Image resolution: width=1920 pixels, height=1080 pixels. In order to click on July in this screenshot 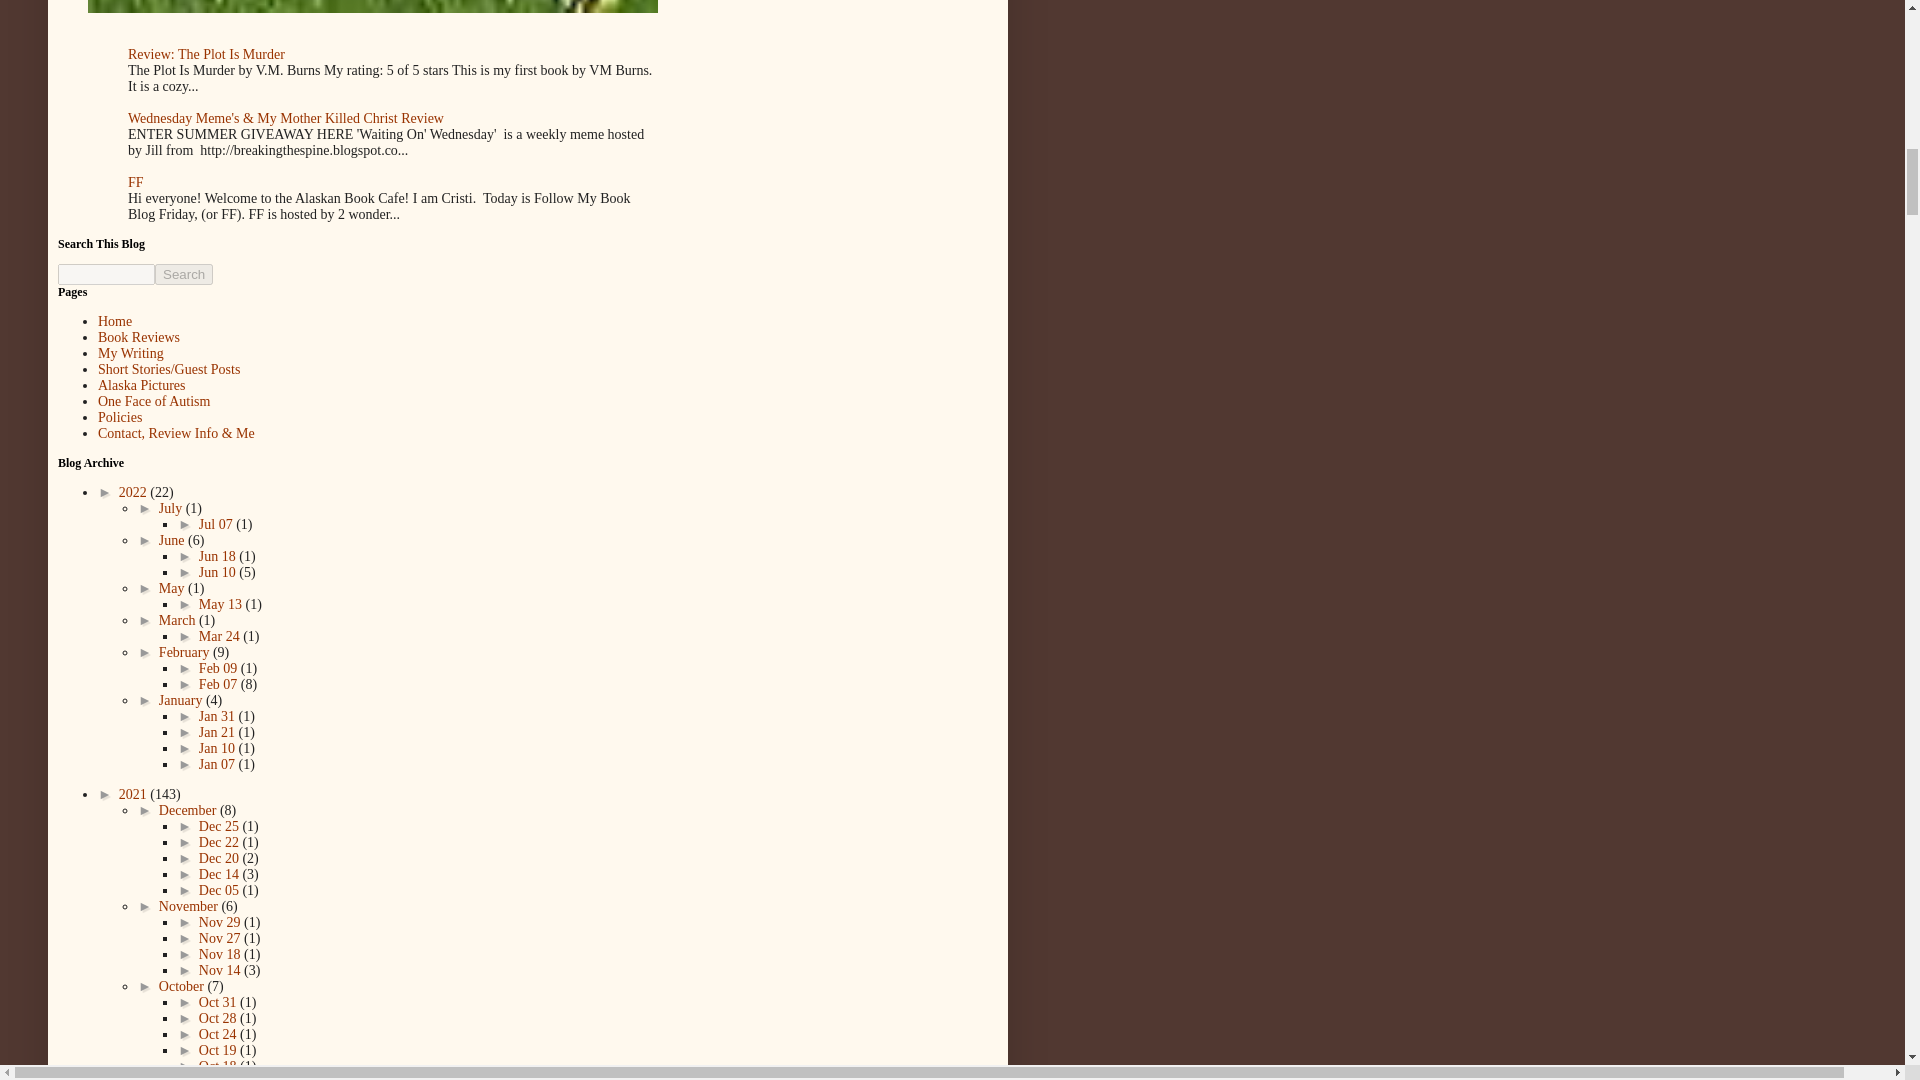, I will do `click(172, 508)`.